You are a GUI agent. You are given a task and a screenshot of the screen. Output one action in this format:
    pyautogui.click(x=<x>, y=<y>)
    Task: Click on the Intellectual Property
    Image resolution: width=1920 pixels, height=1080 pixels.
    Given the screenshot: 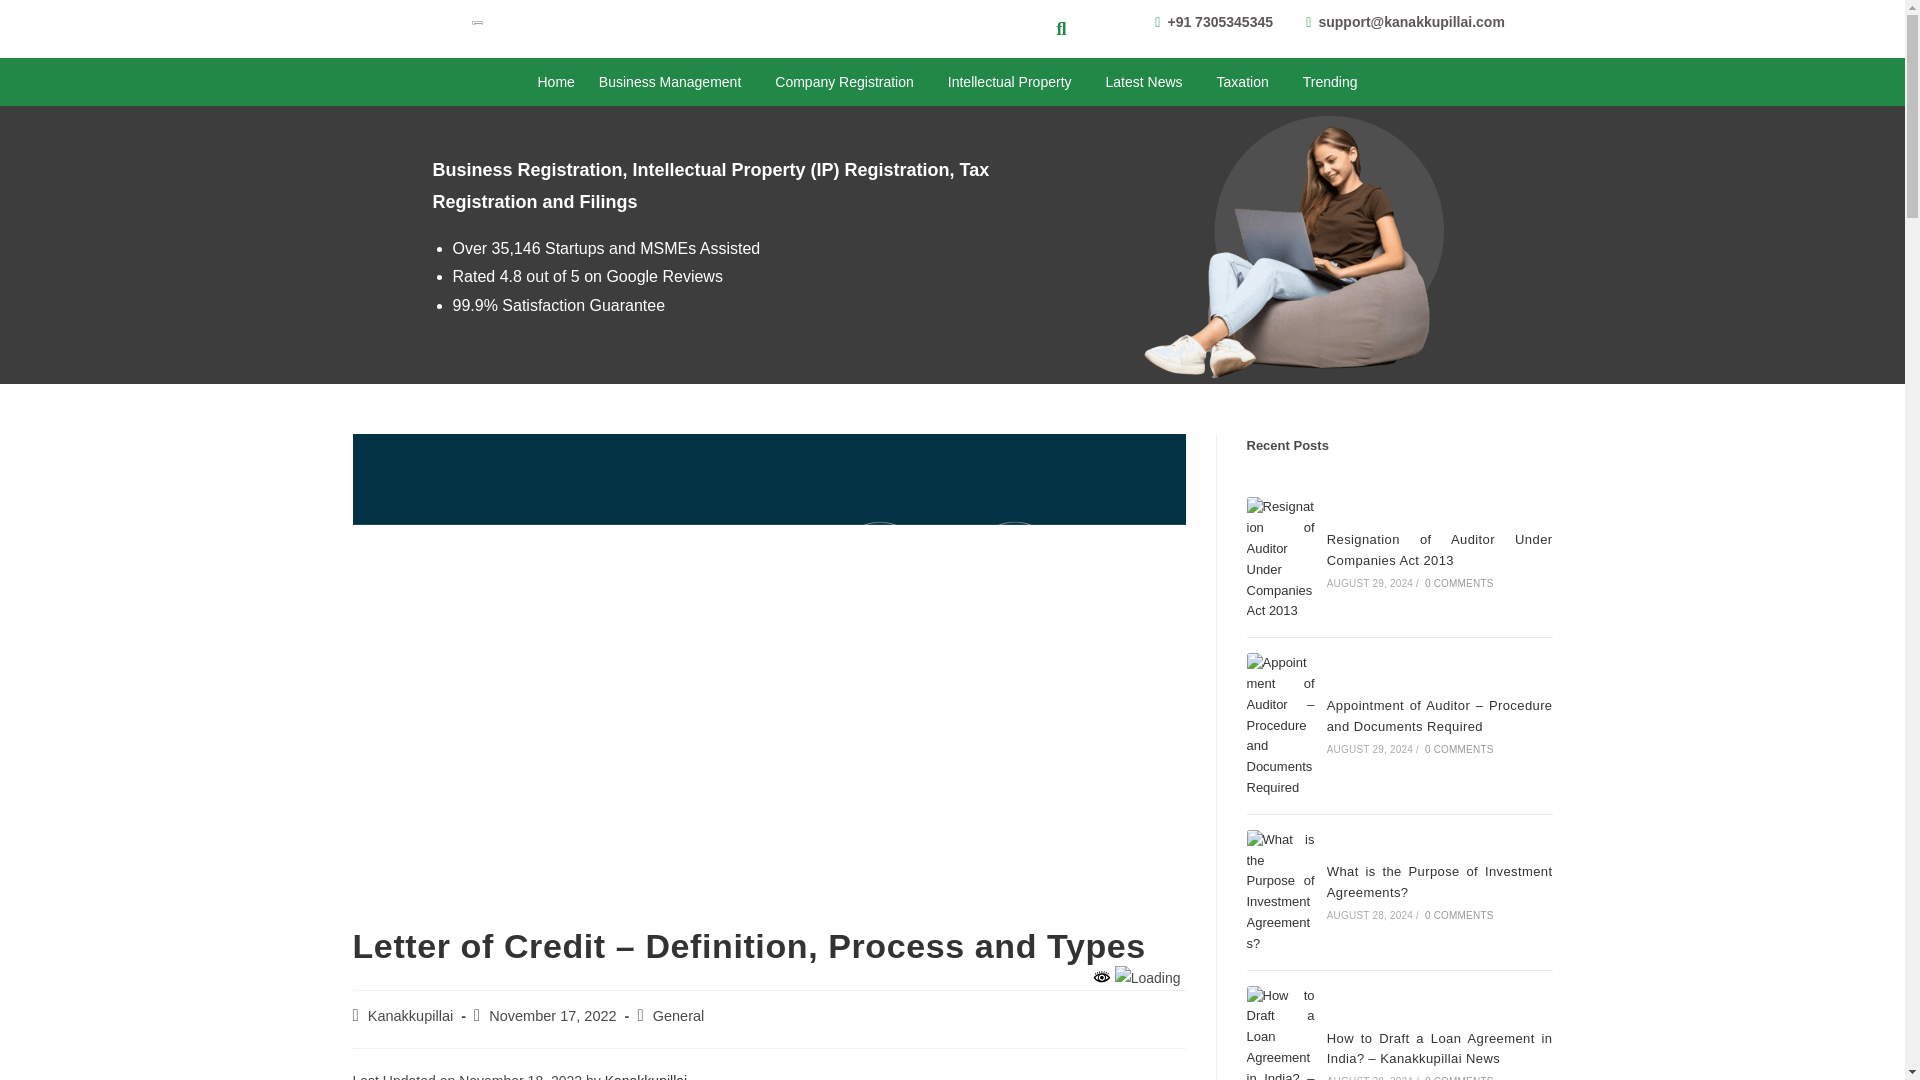 What is the action you would take?
    pyautogui.click(x=1015, y=82)
    